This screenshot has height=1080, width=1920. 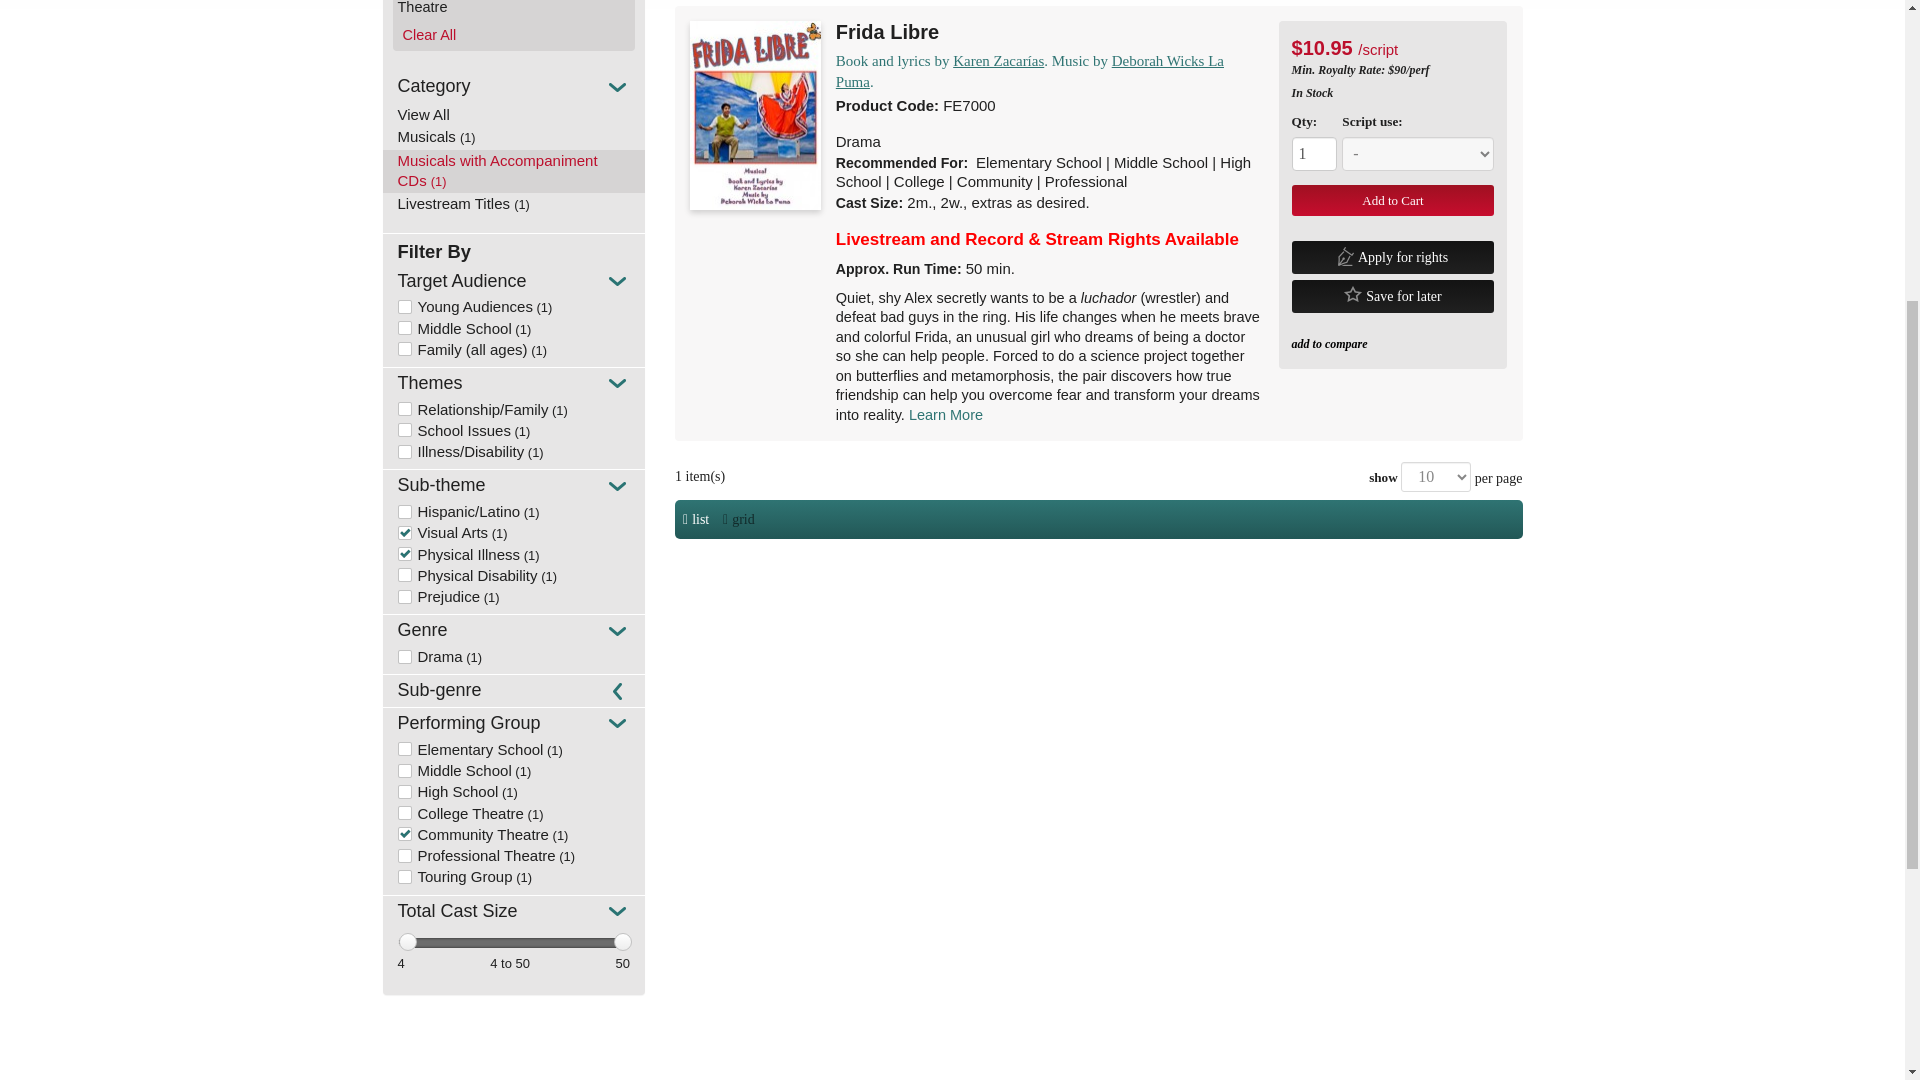 I want to click on Visual Arts, so click(x=443, y=532).